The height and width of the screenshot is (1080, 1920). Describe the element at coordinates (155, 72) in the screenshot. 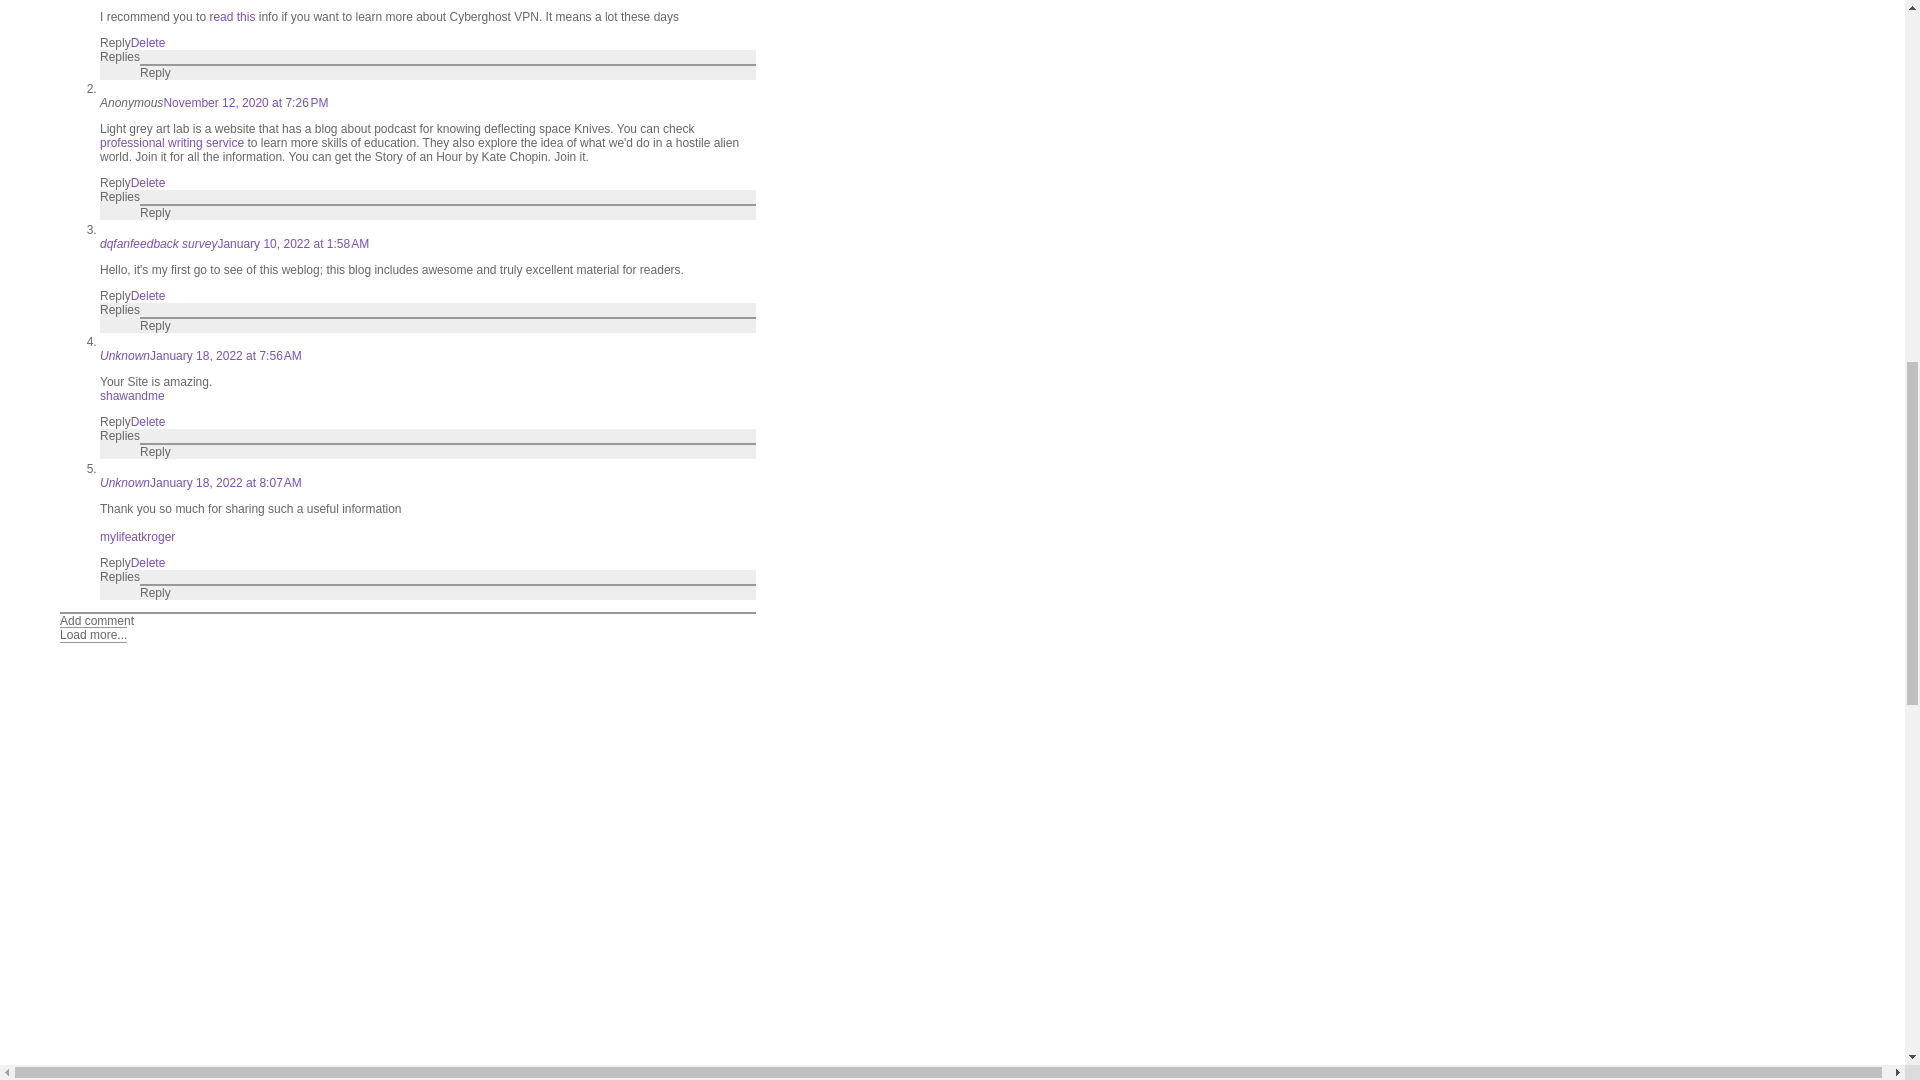

I see `Reply` at that location.